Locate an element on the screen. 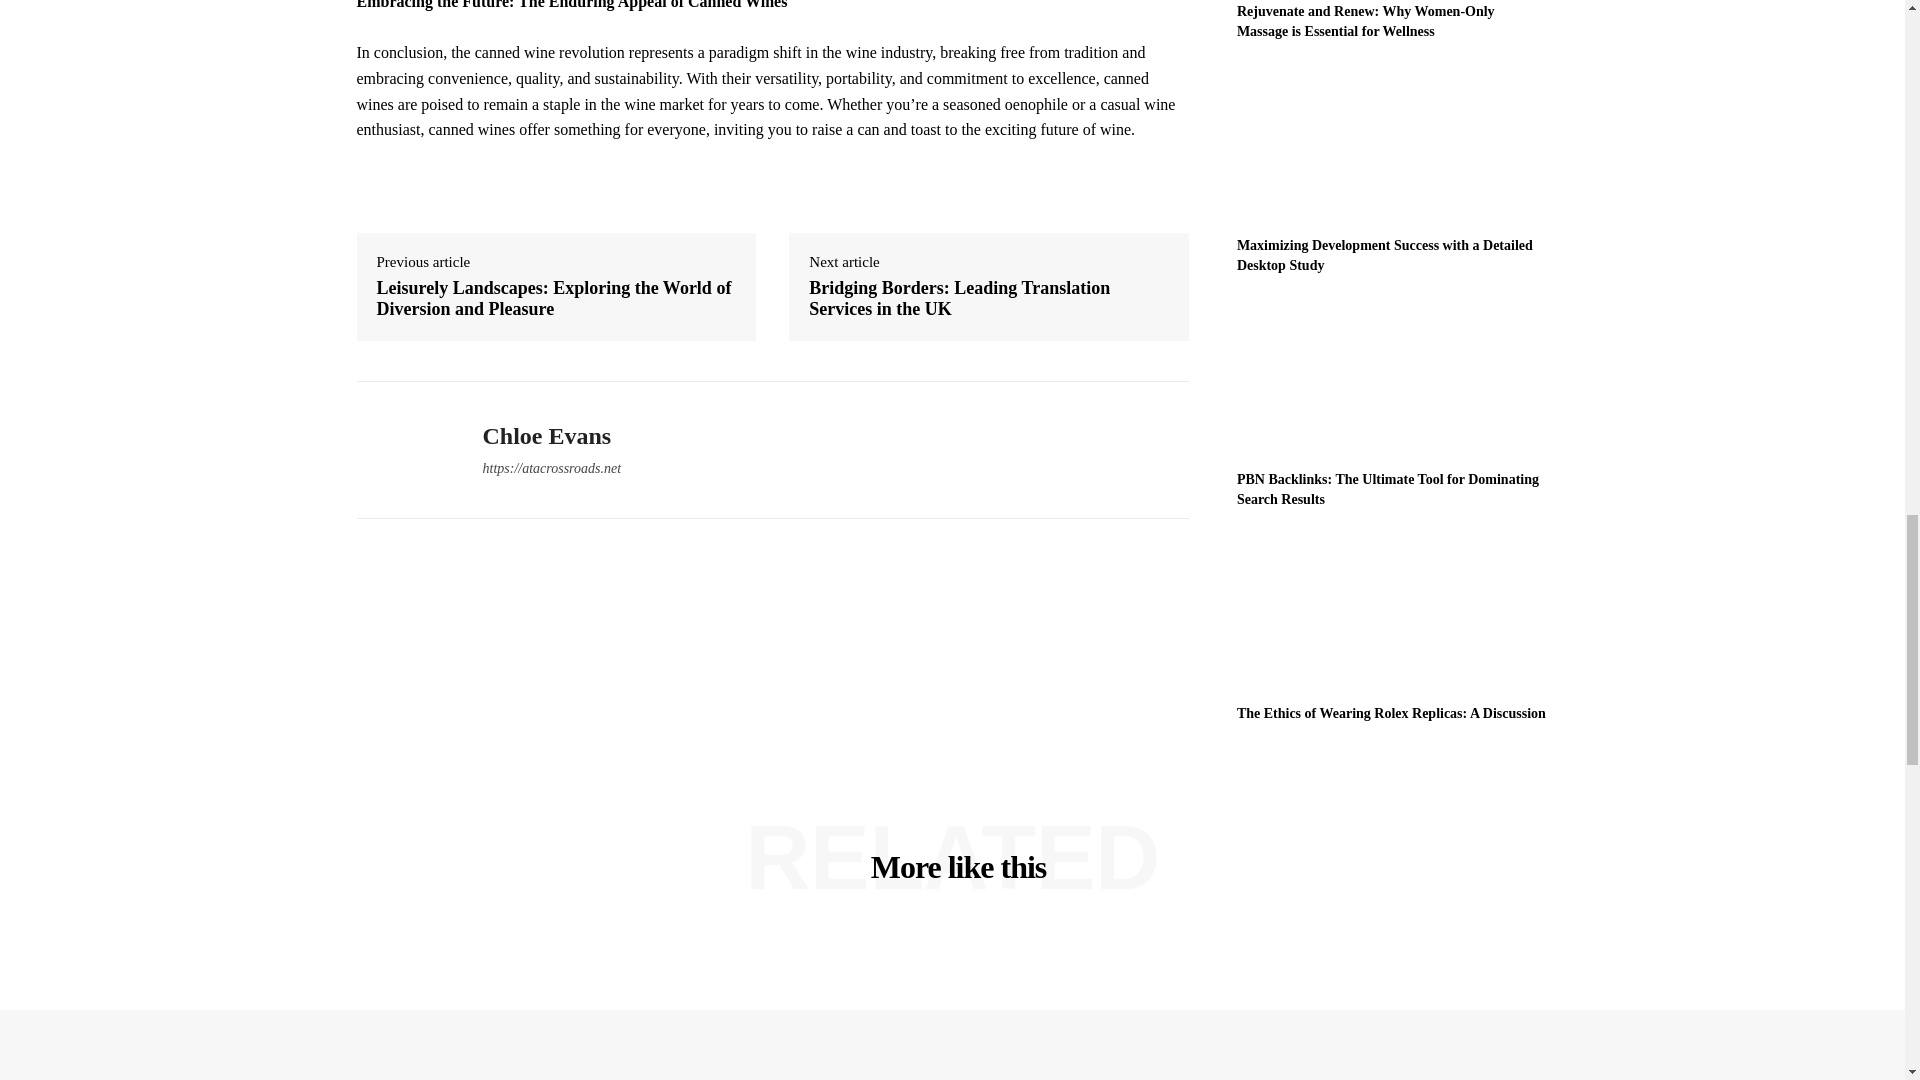 The width and height of the screenshot is (1920, 1080). Chloe Evans is located at coordinates (403, 449).